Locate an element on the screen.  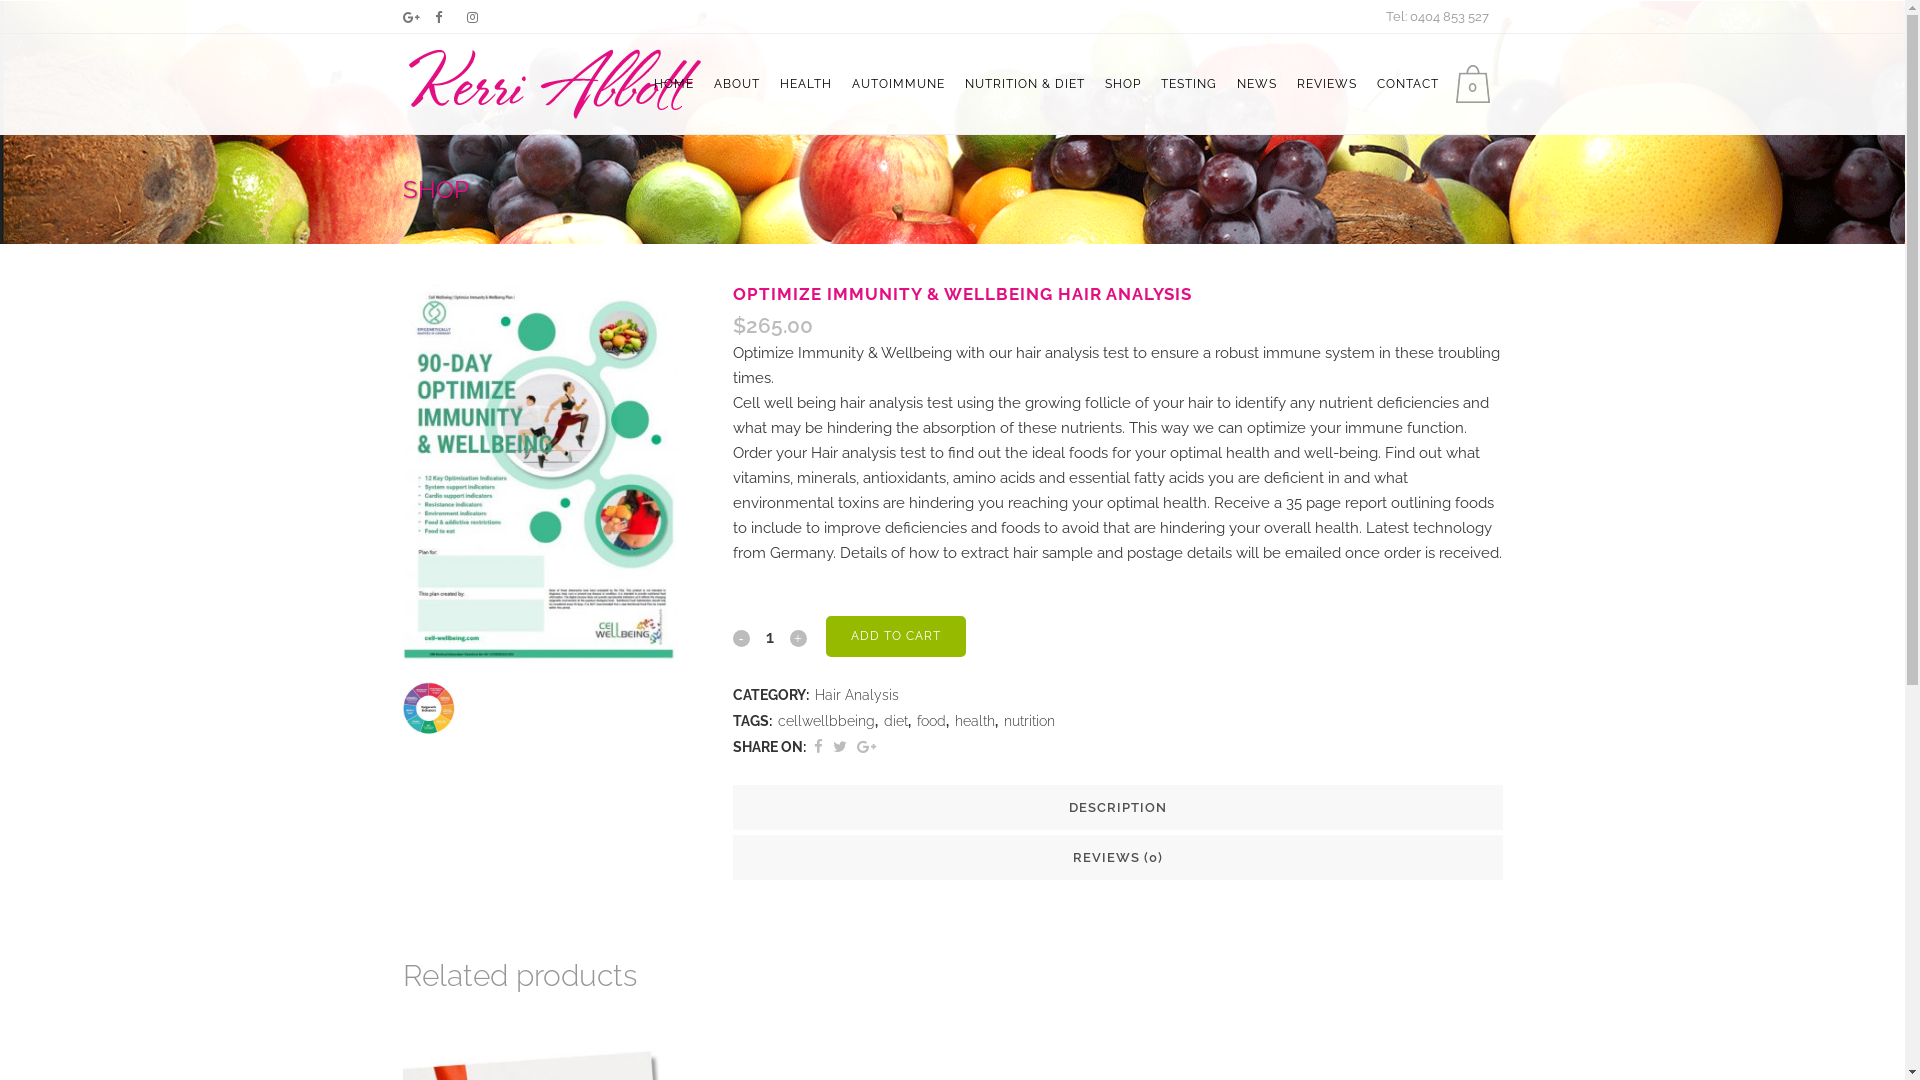
Share on Twitter is located at coordinates (839, 747).